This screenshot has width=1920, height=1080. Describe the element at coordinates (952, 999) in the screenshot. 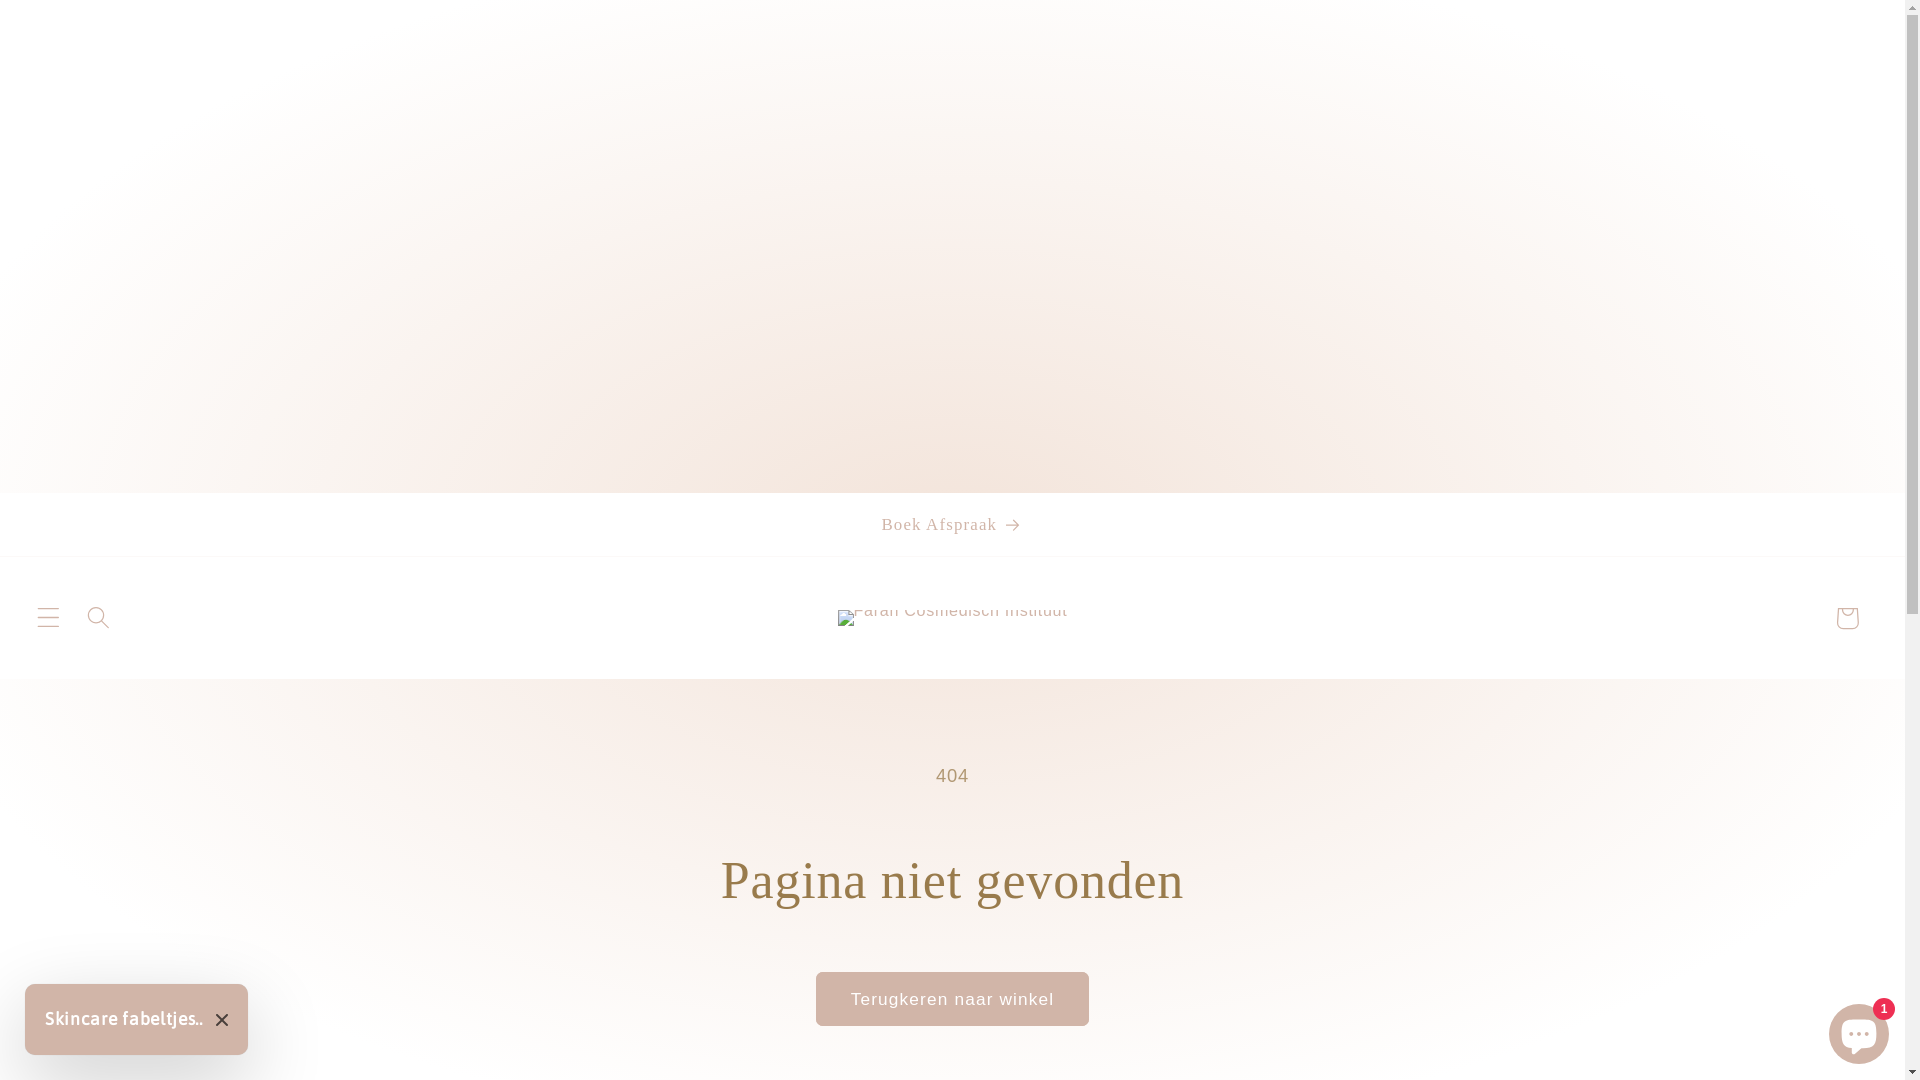

I see `Terugkeren naar winkel` at that location.